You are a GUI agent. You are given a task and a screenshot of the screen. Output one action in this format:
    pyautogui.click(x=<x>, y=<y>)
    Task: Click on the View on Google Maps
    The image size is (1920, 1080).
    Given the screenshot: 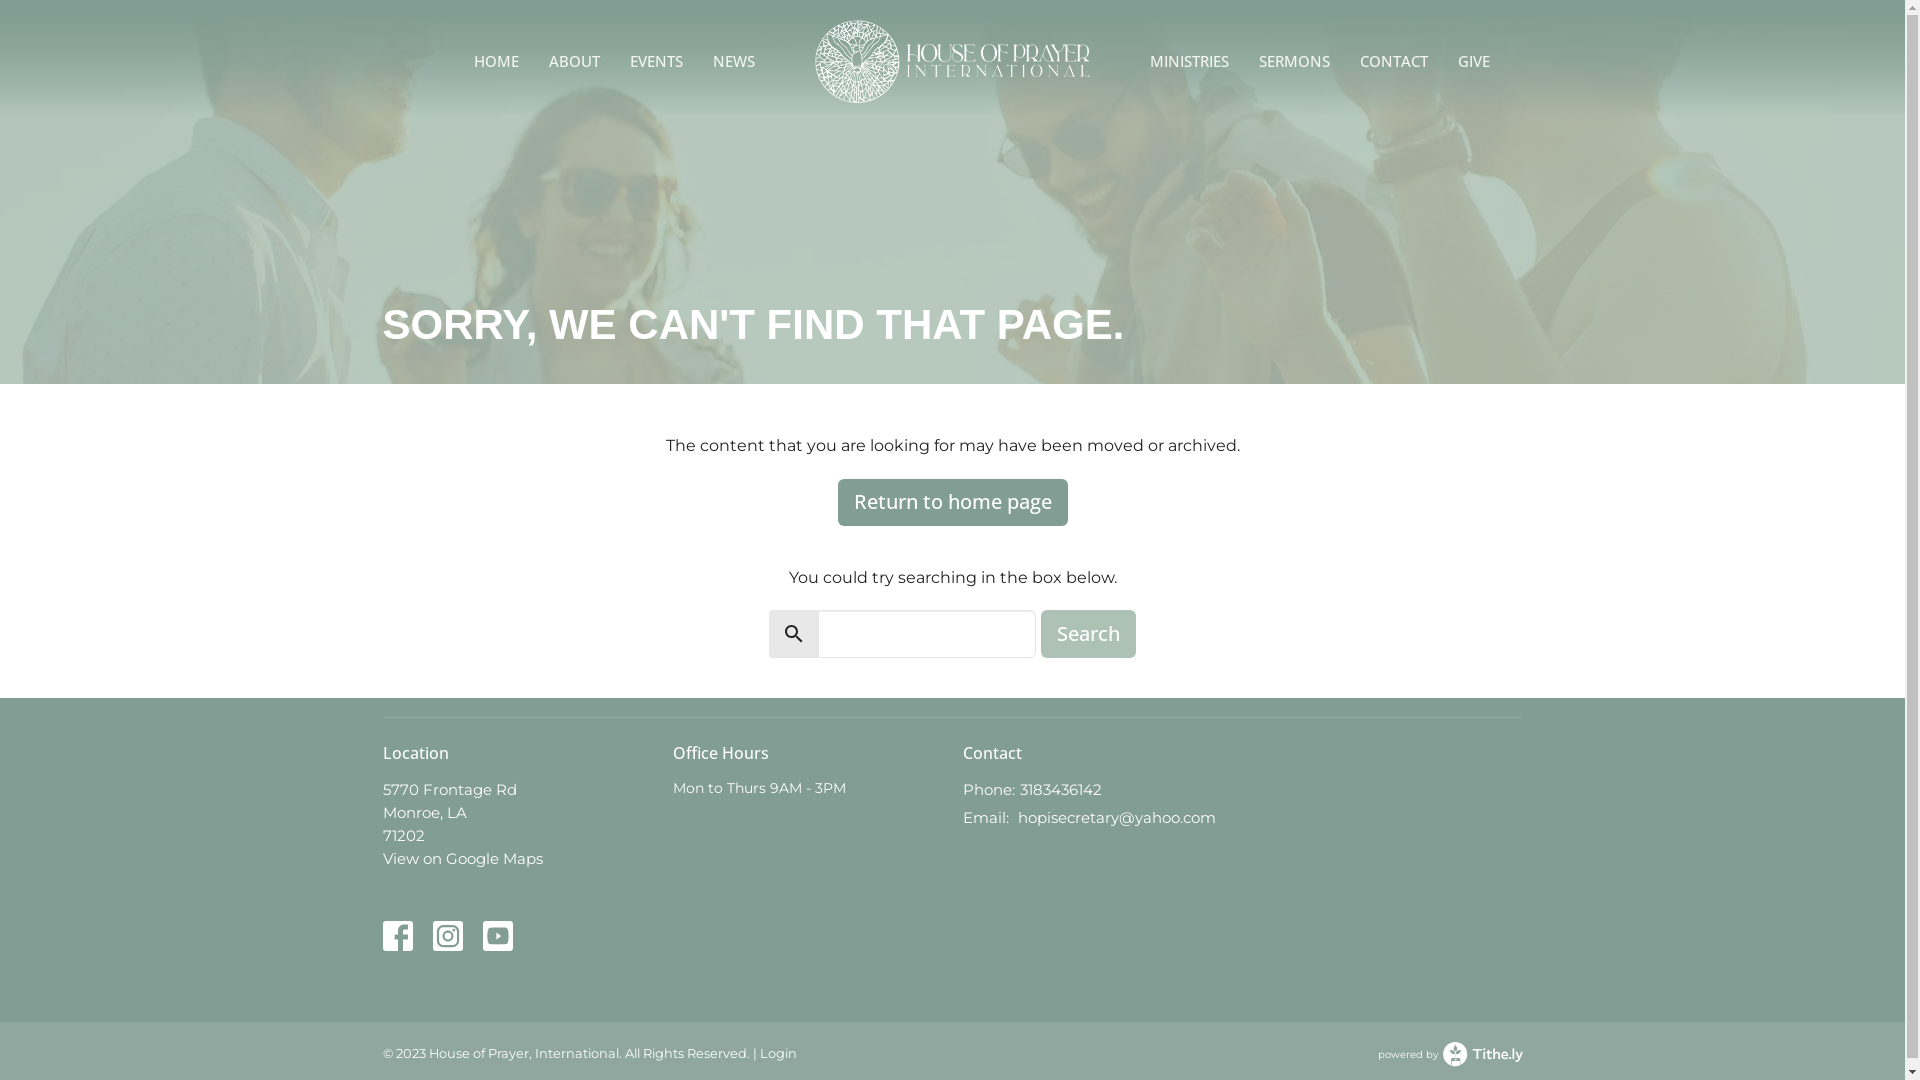 What is the action you would take?
    pyautogui.click(x=462, y=858)
    